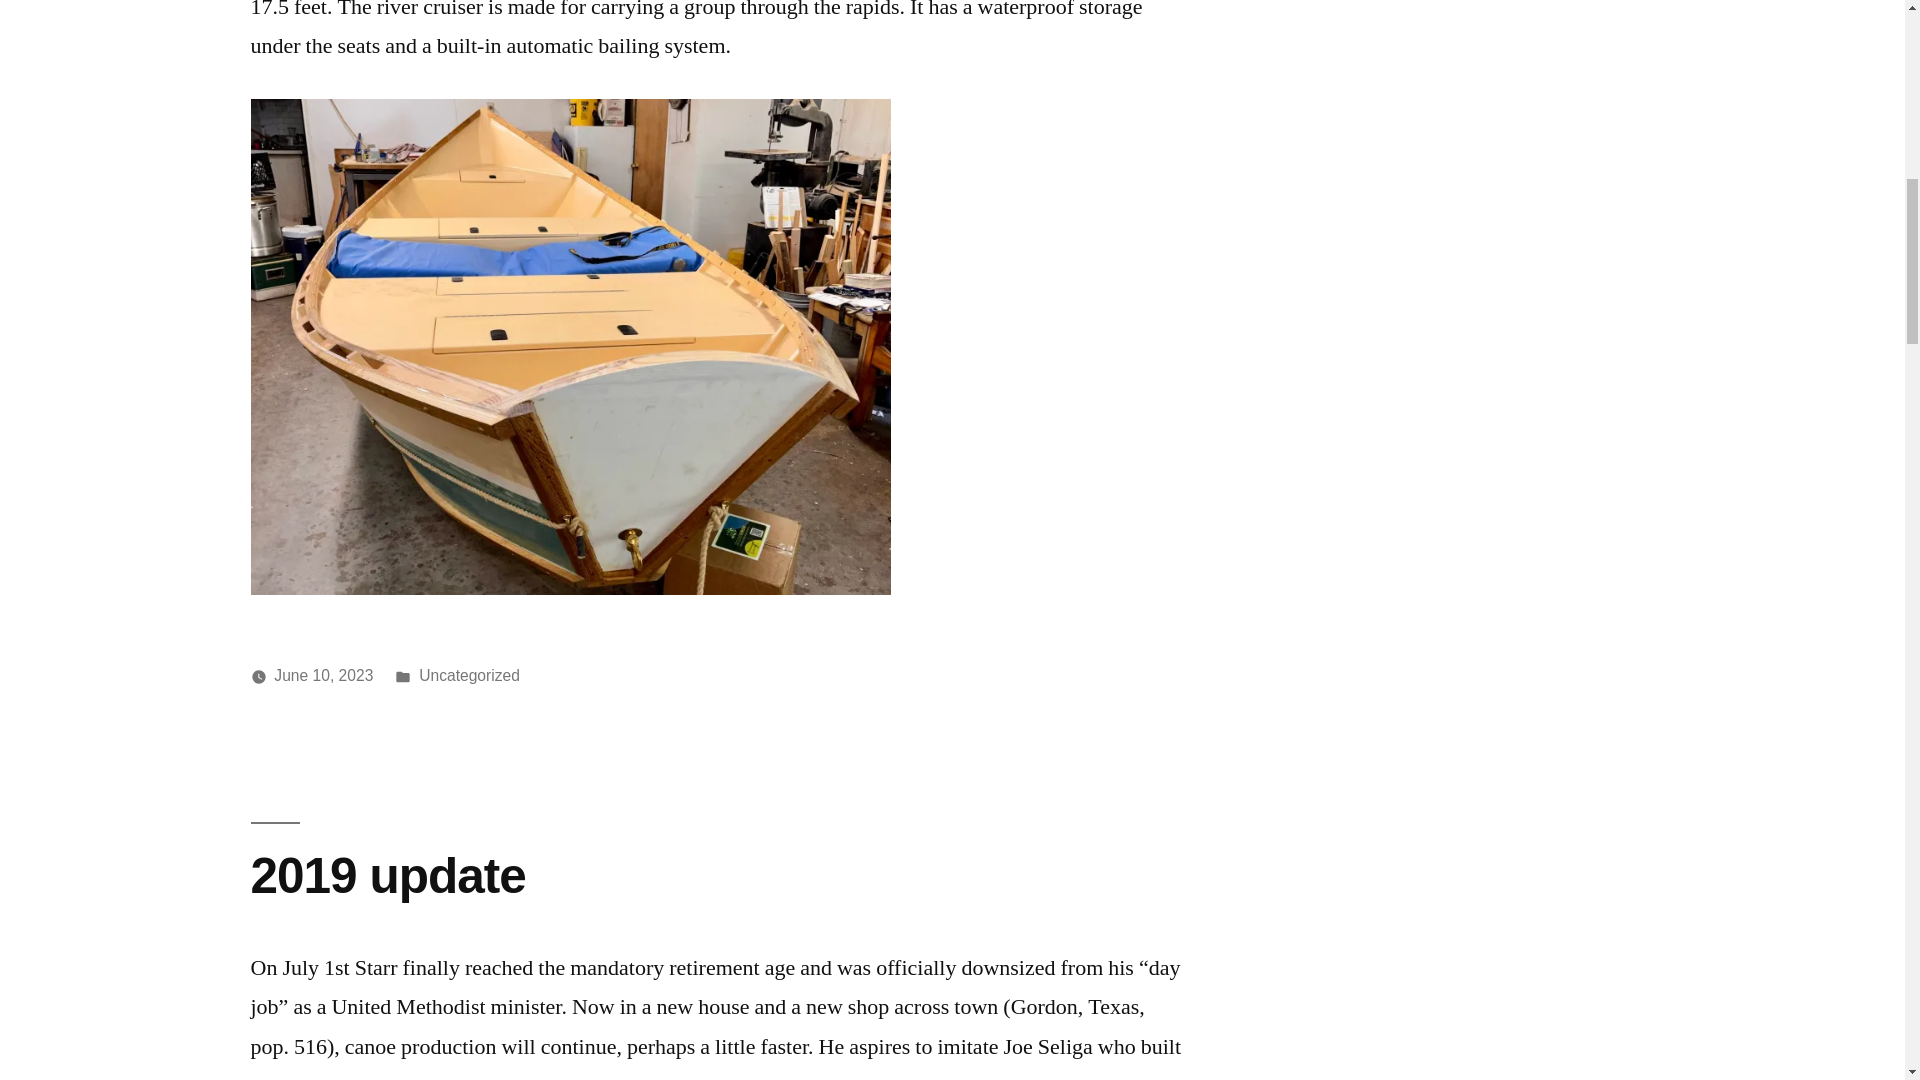  What do you see at coordinates (323, 675) in the screenshot?
I see `June 10, 2023` at bounding box center [323, 675].